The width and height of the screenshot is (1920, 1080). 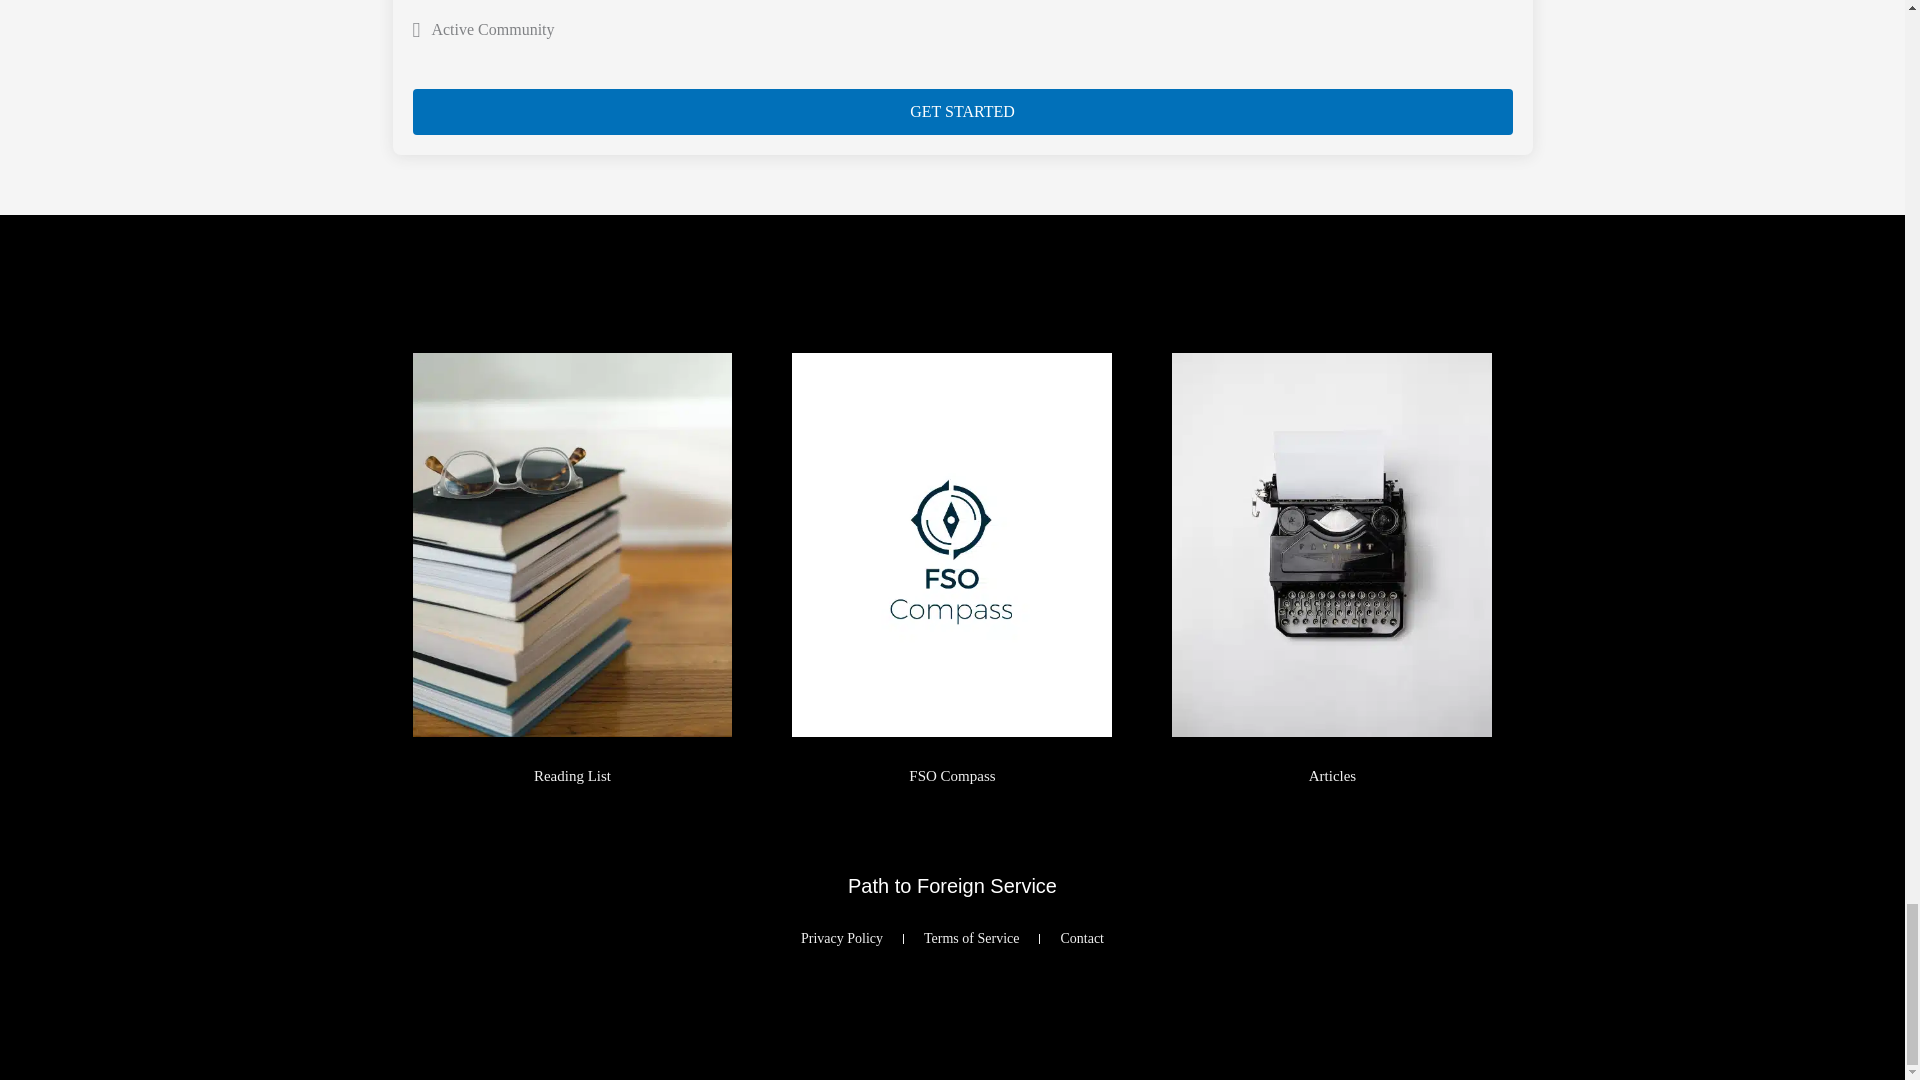 What do you see at coordinates (952, 776) in the screenshot?
I see `FSO Compass` at bounding box center [952, 776].